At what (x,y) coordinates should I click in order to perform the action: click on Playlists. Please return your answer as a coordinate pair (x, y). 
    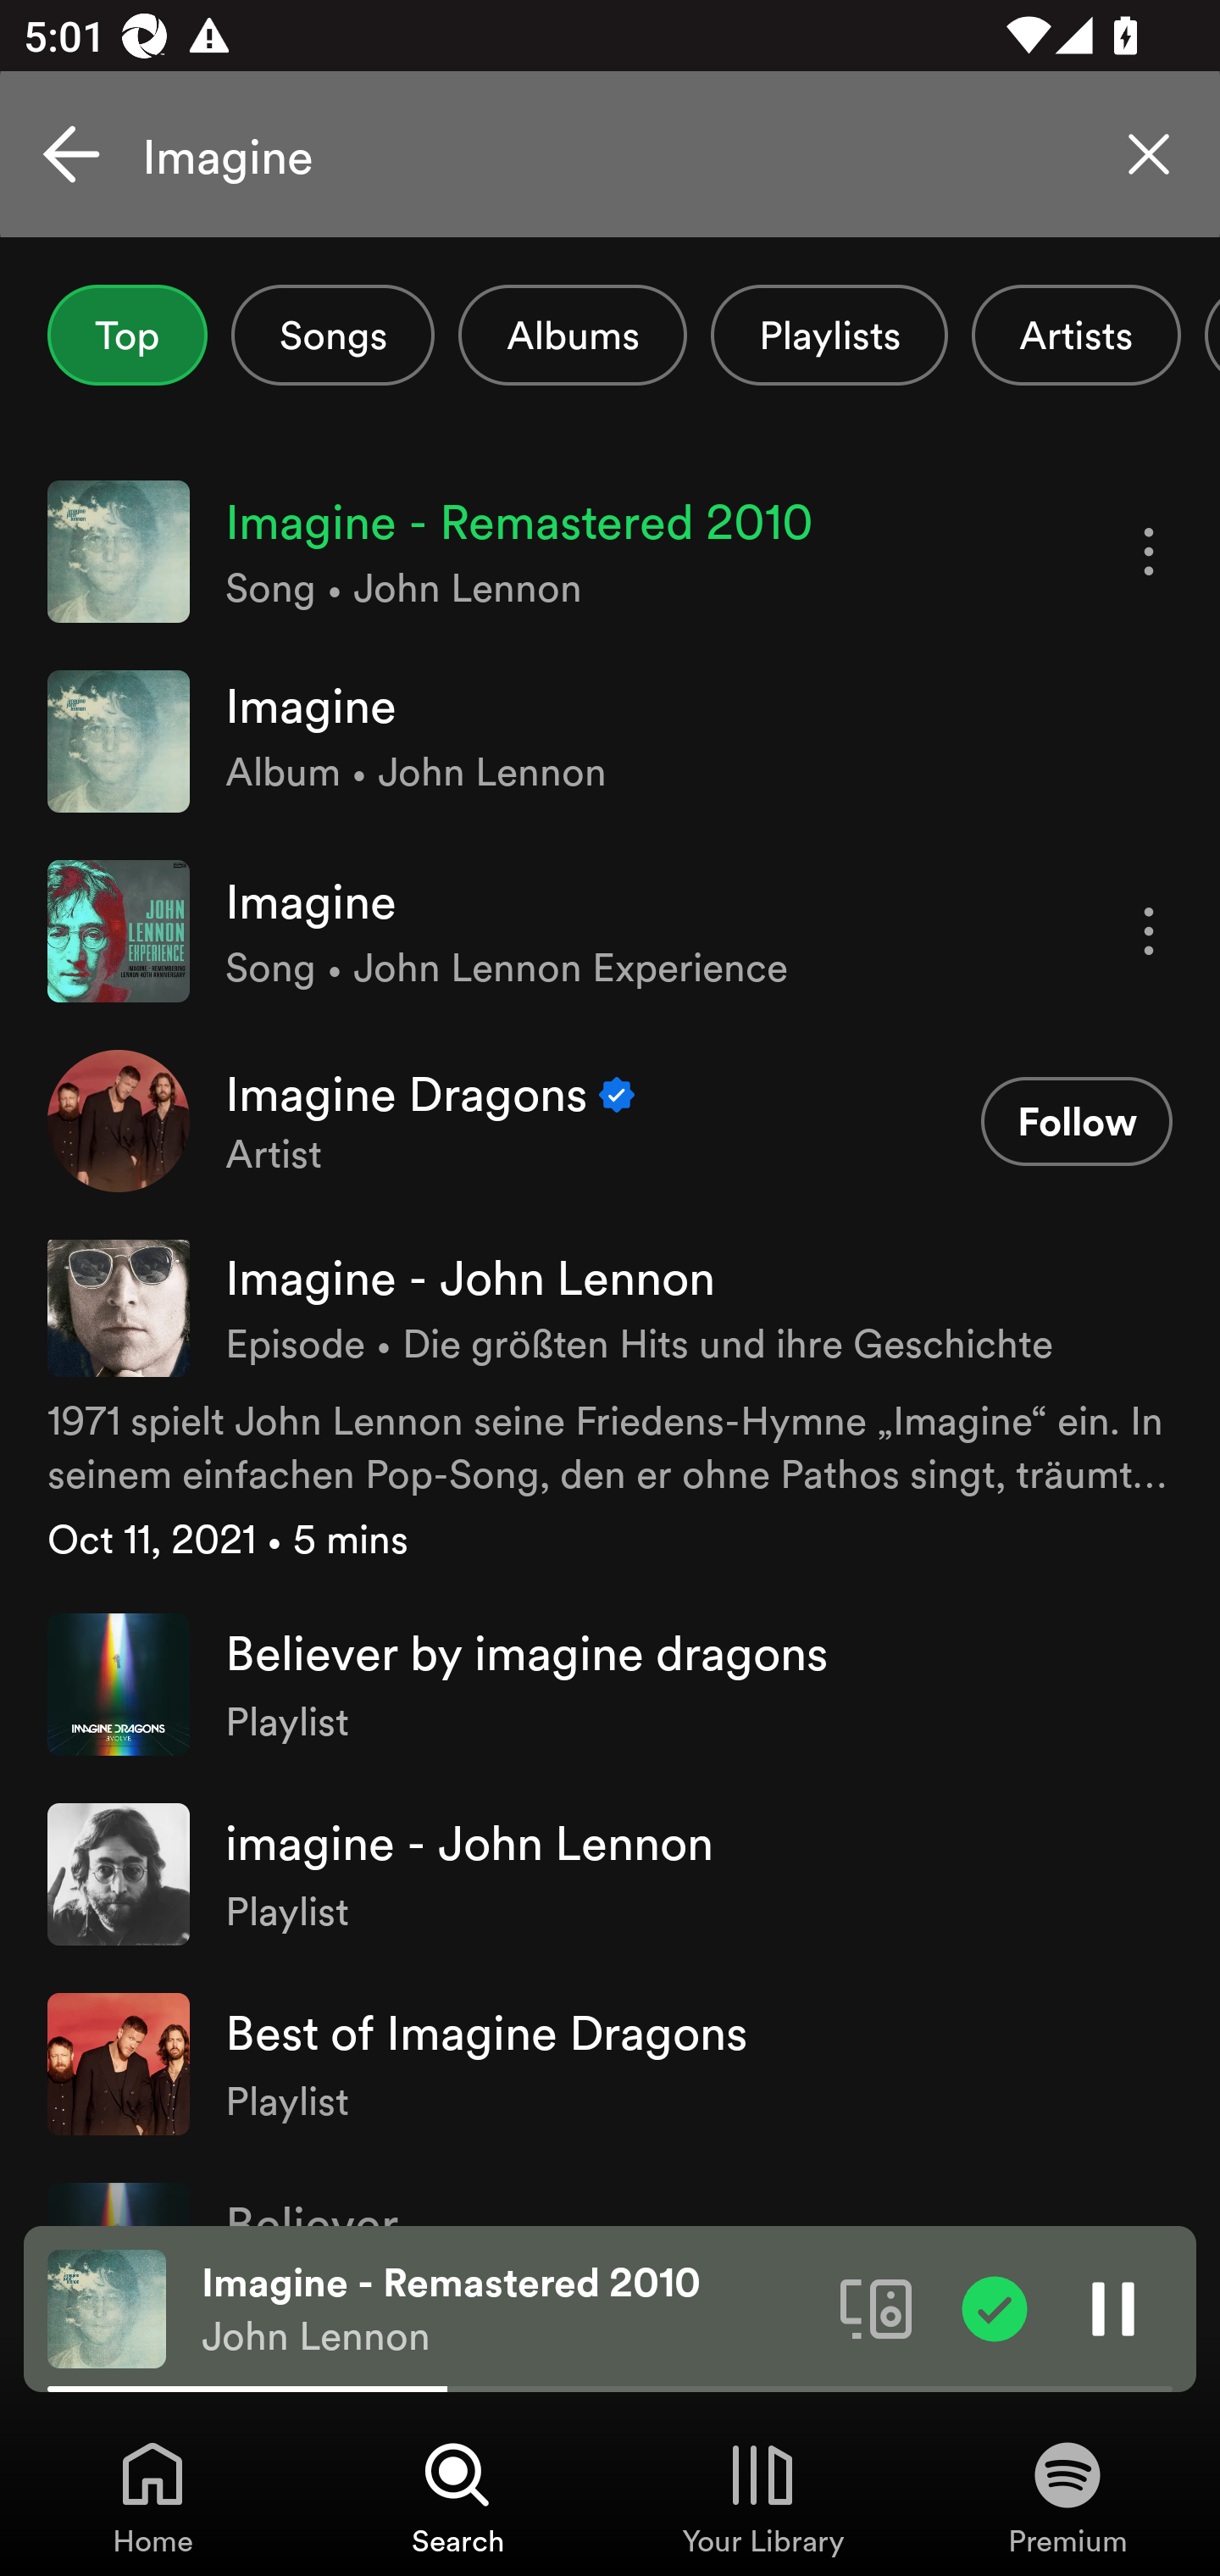
    Looking at the image, I should click on (829, 335).